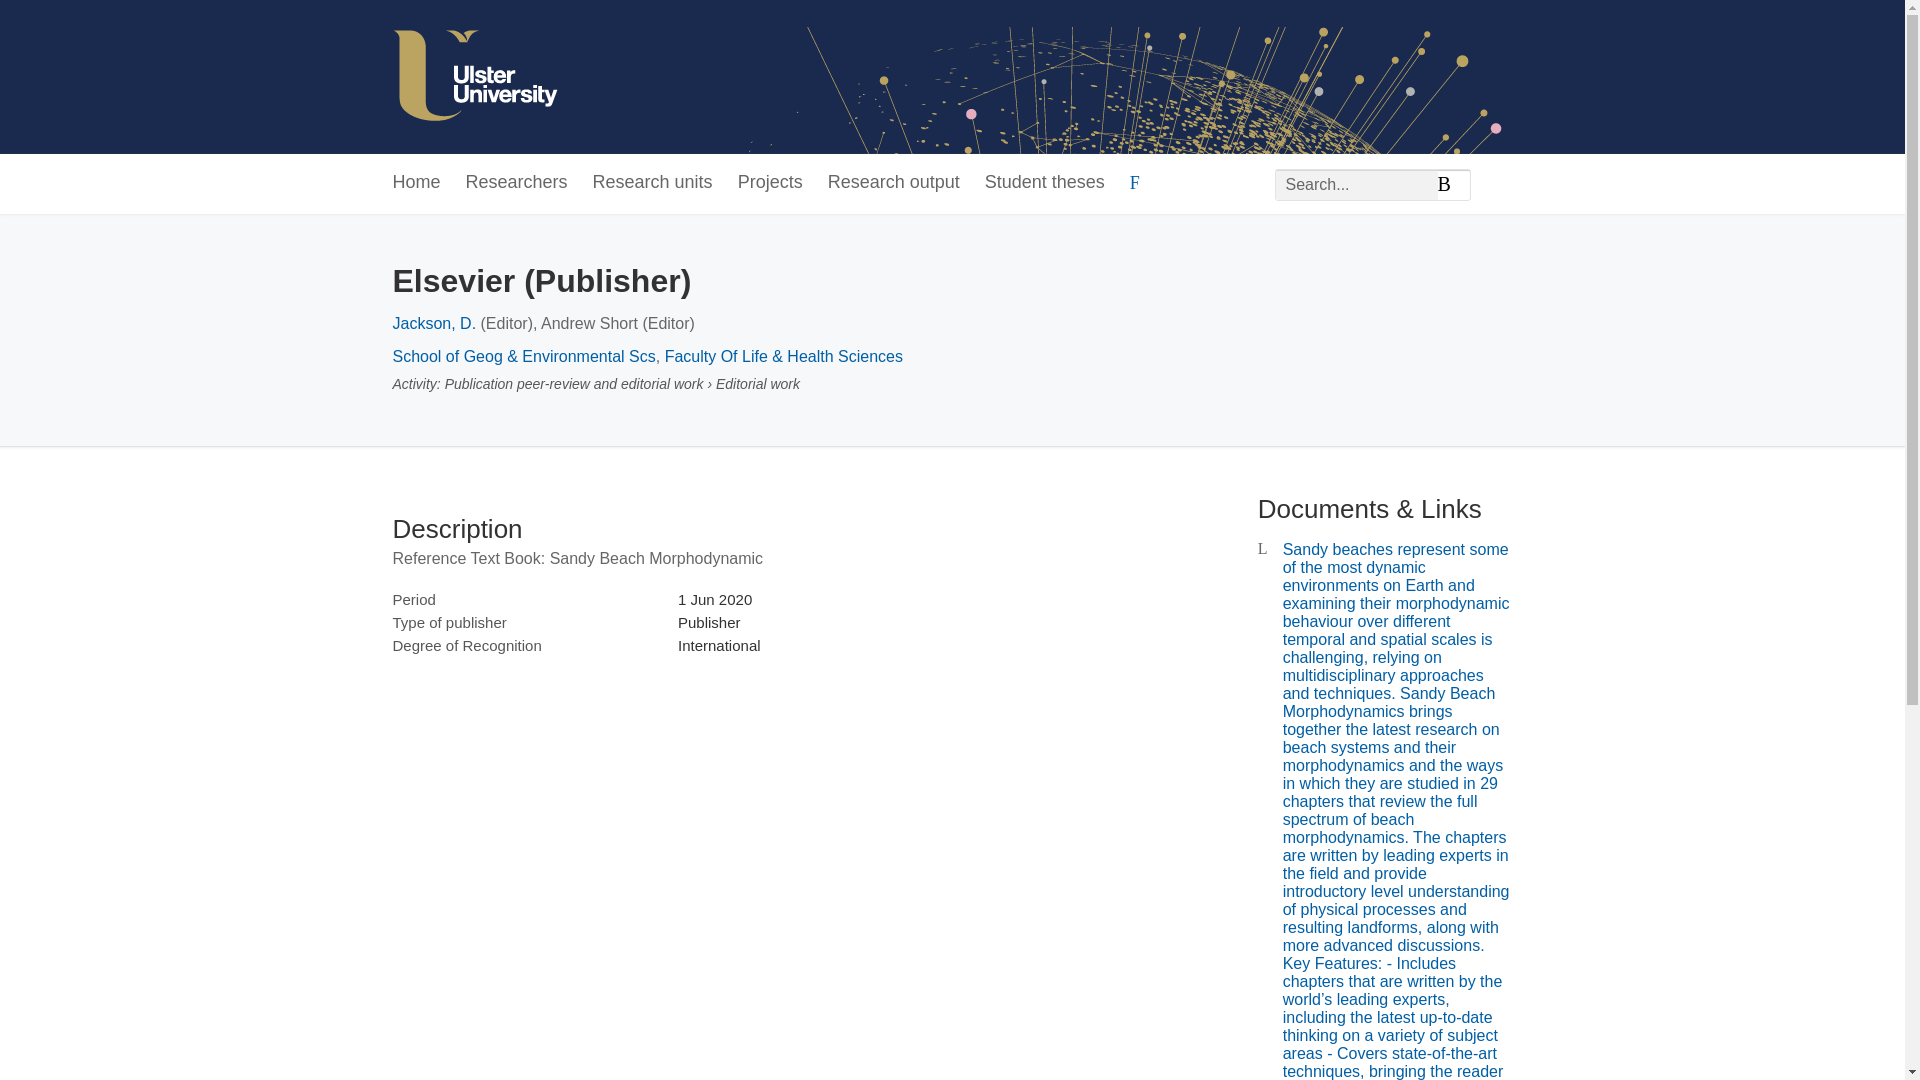 The width and height of the screenshot is (1920, 1080). Describe the element at coordinates (894, 183) in the screenshot. I see `Research output` at that location.